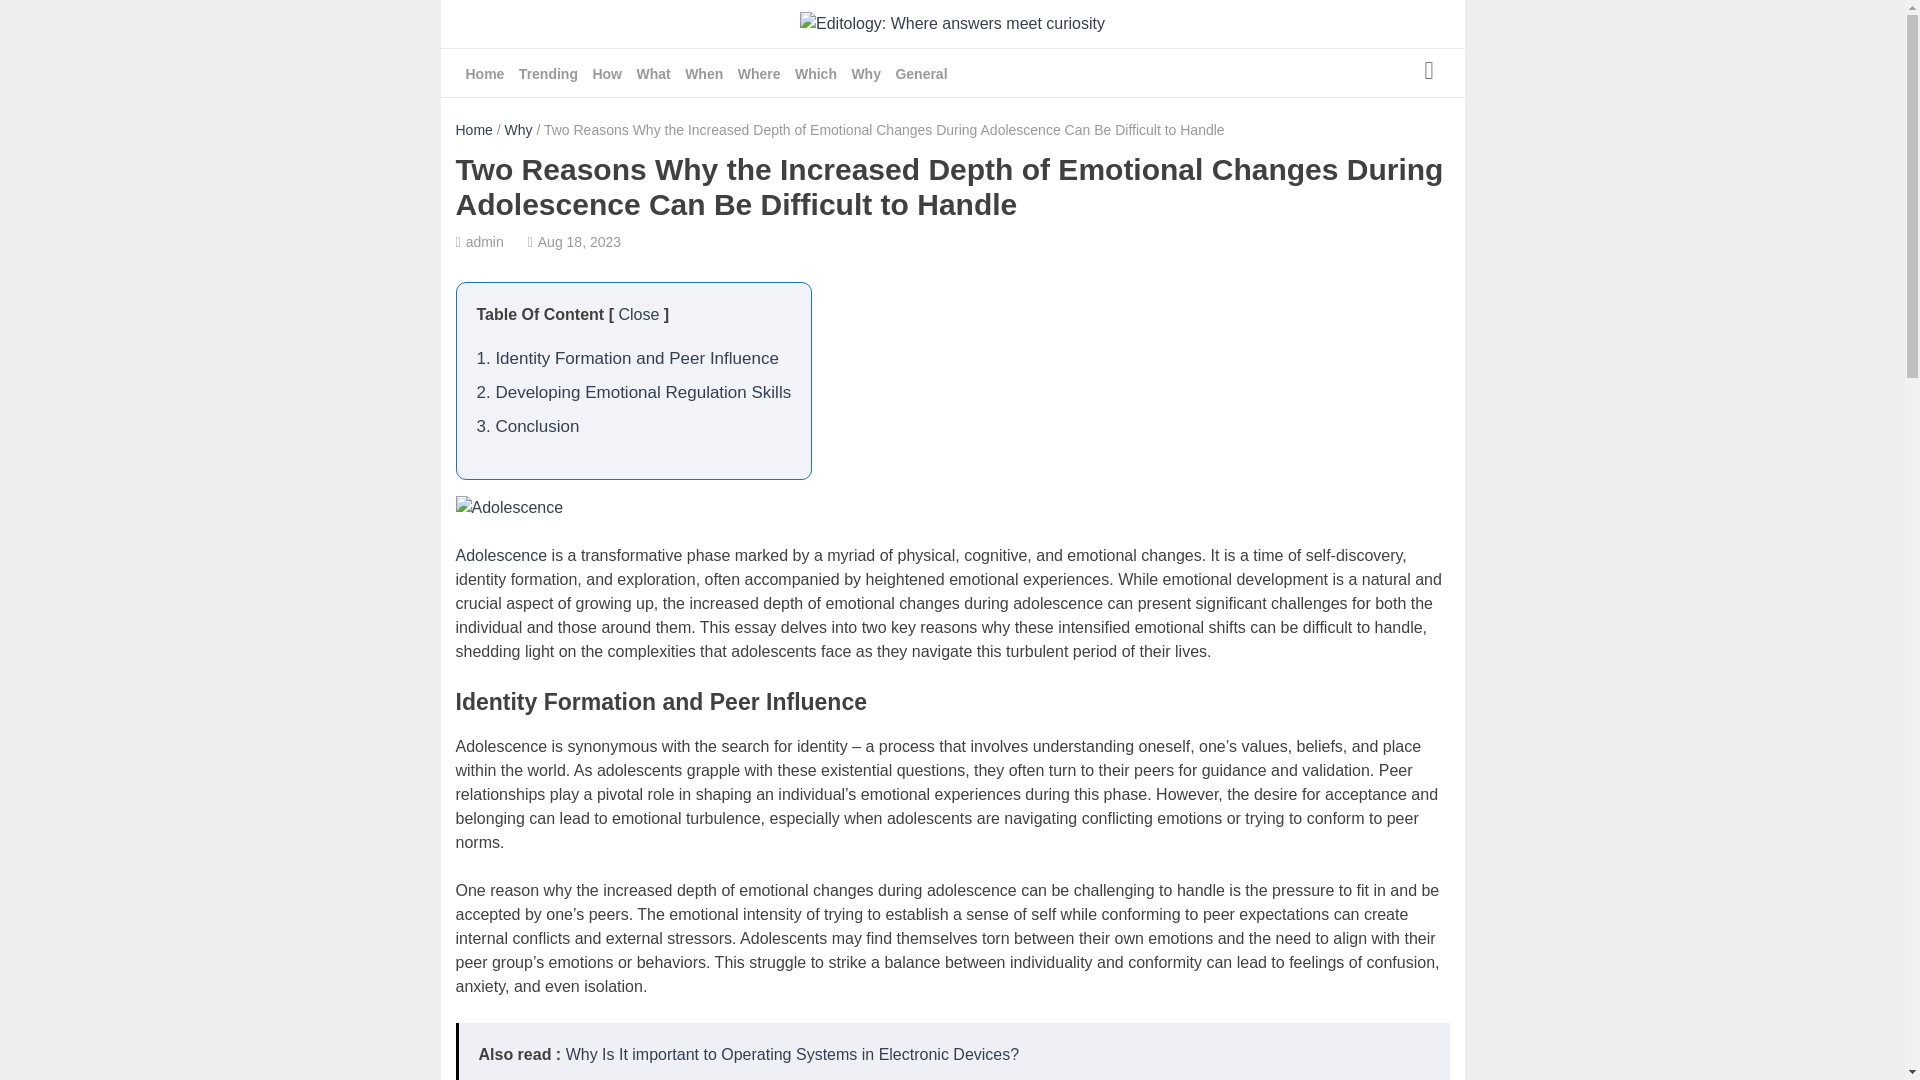  I want to click on Why, so click(518, 130).